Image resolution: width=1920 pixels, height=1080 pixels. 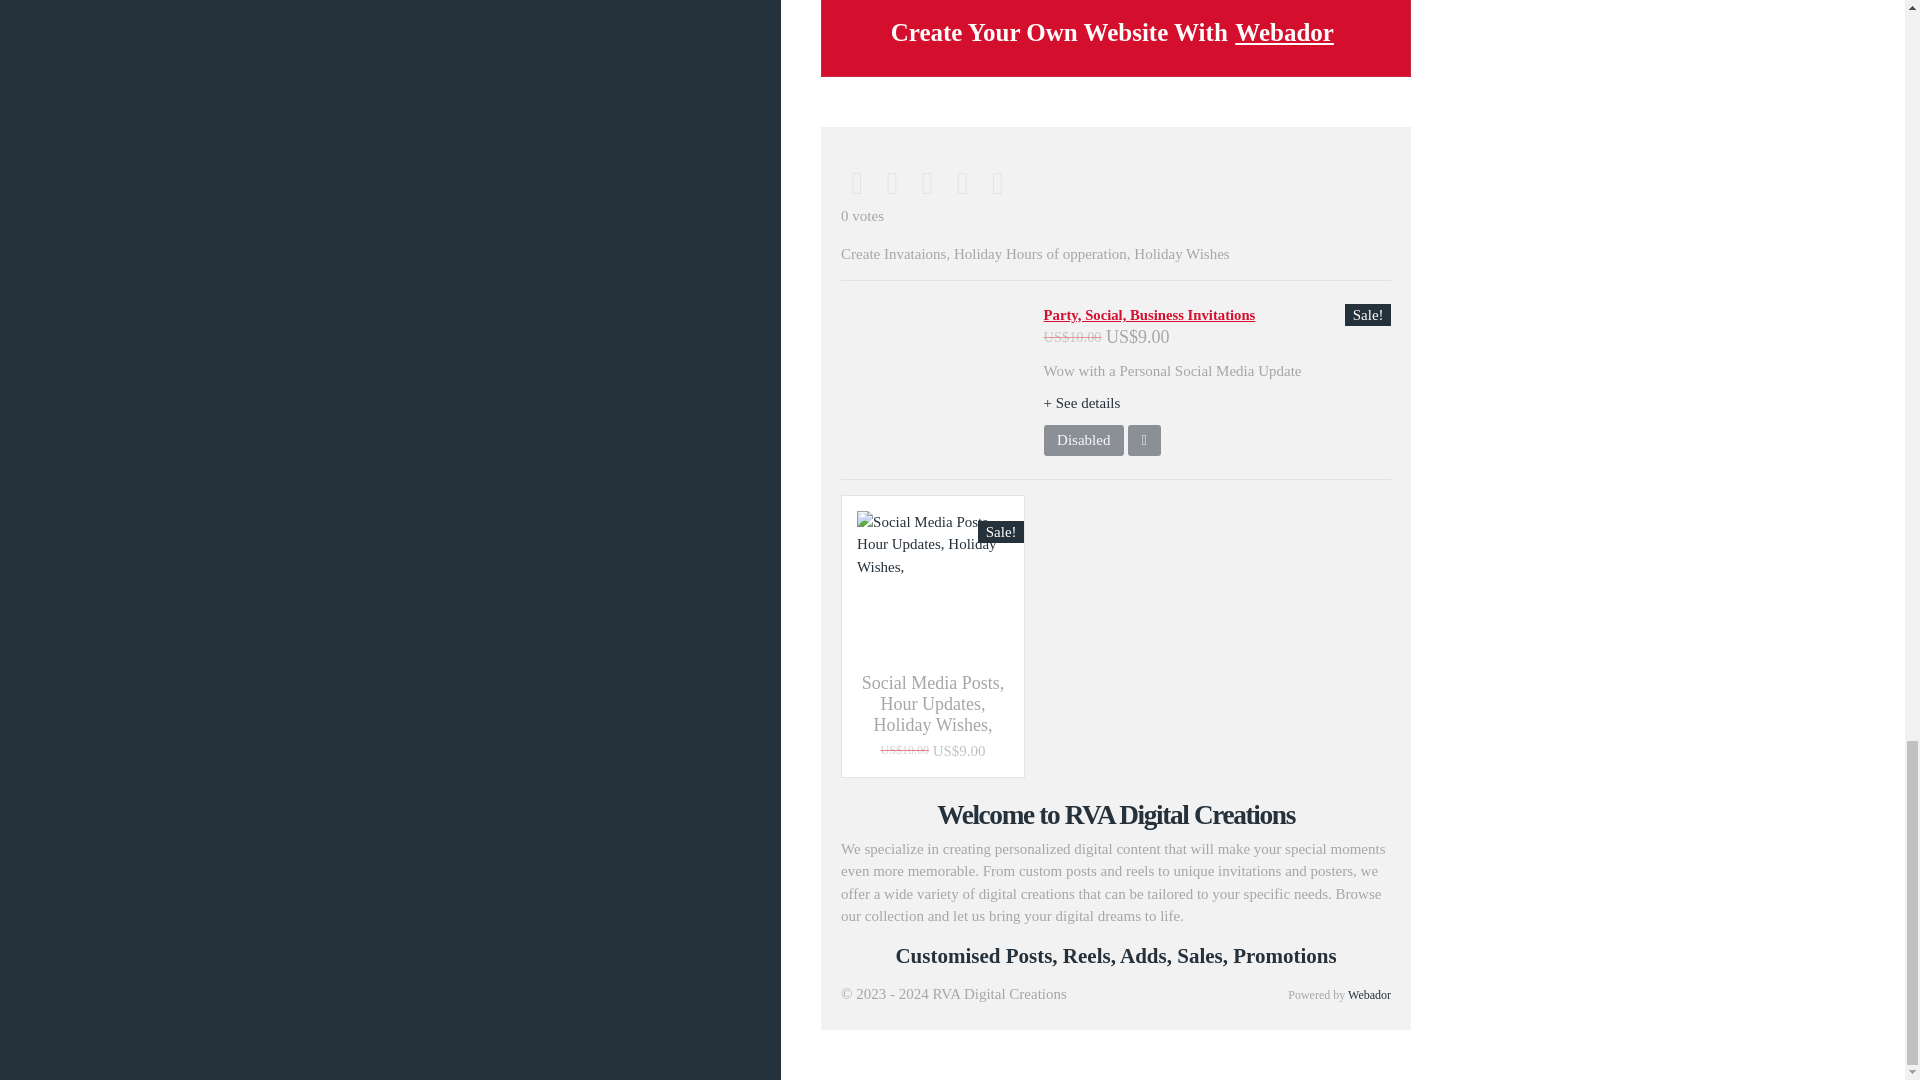 I want to click on Party, Social, Business Invitations, so click(x=1150, y=314).